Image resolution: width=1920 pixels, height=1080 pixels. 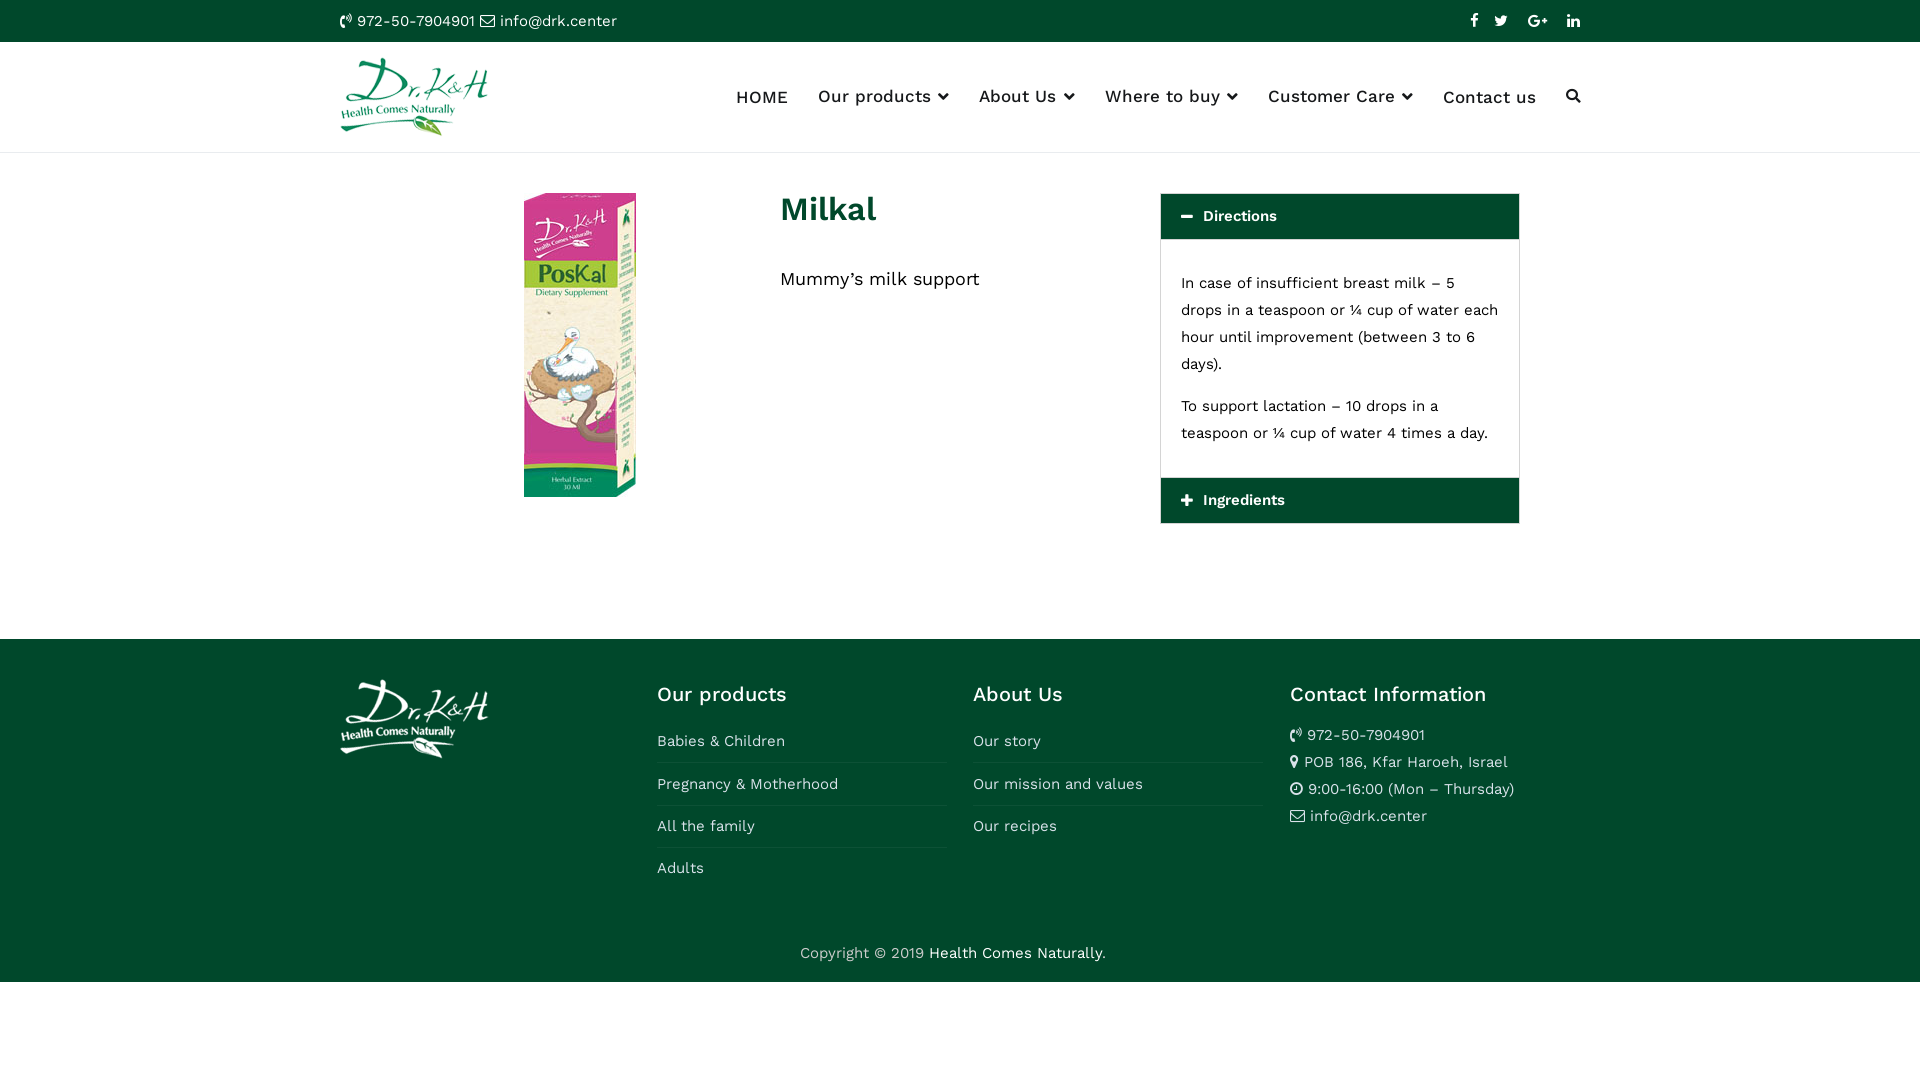 I want to click on Where to buy, so click(x=1172, y=97).